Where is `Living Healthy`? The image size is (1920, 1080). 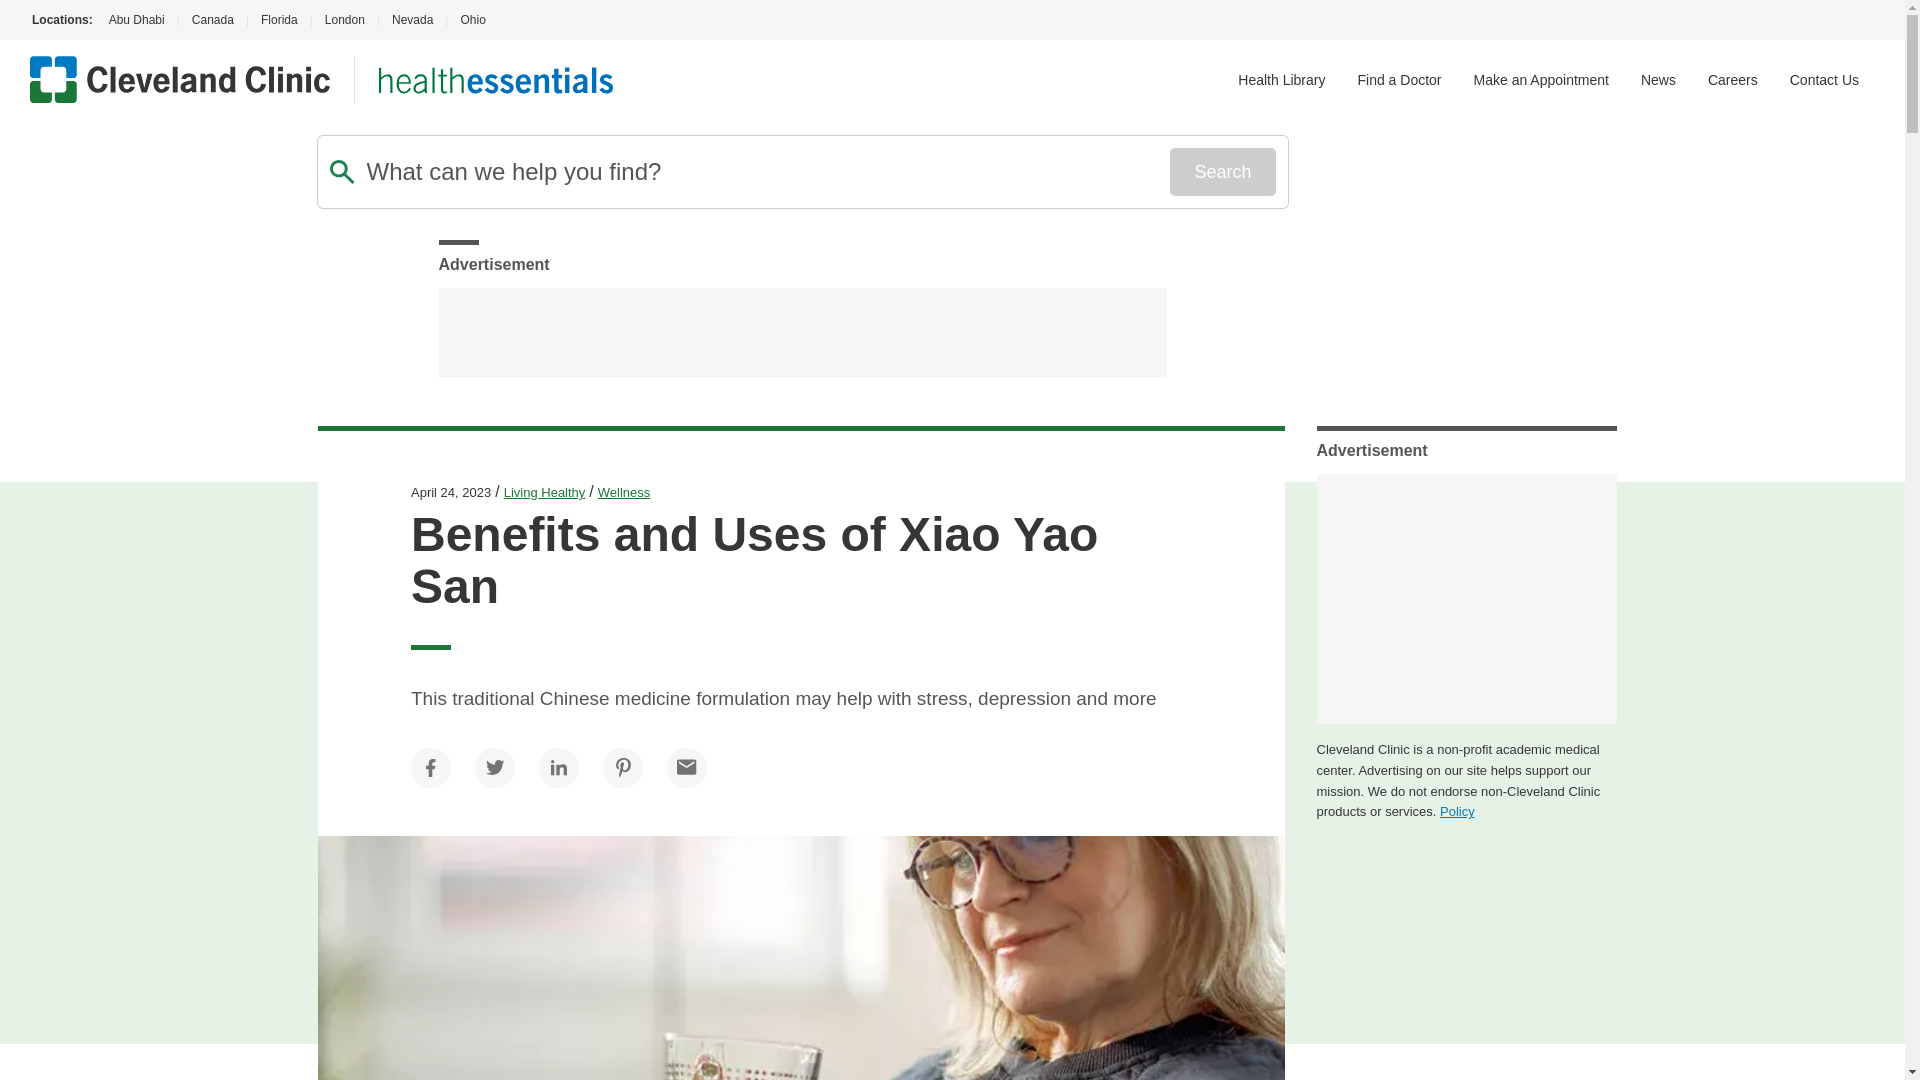 Living Healthy is located at coordinates (544, 492).